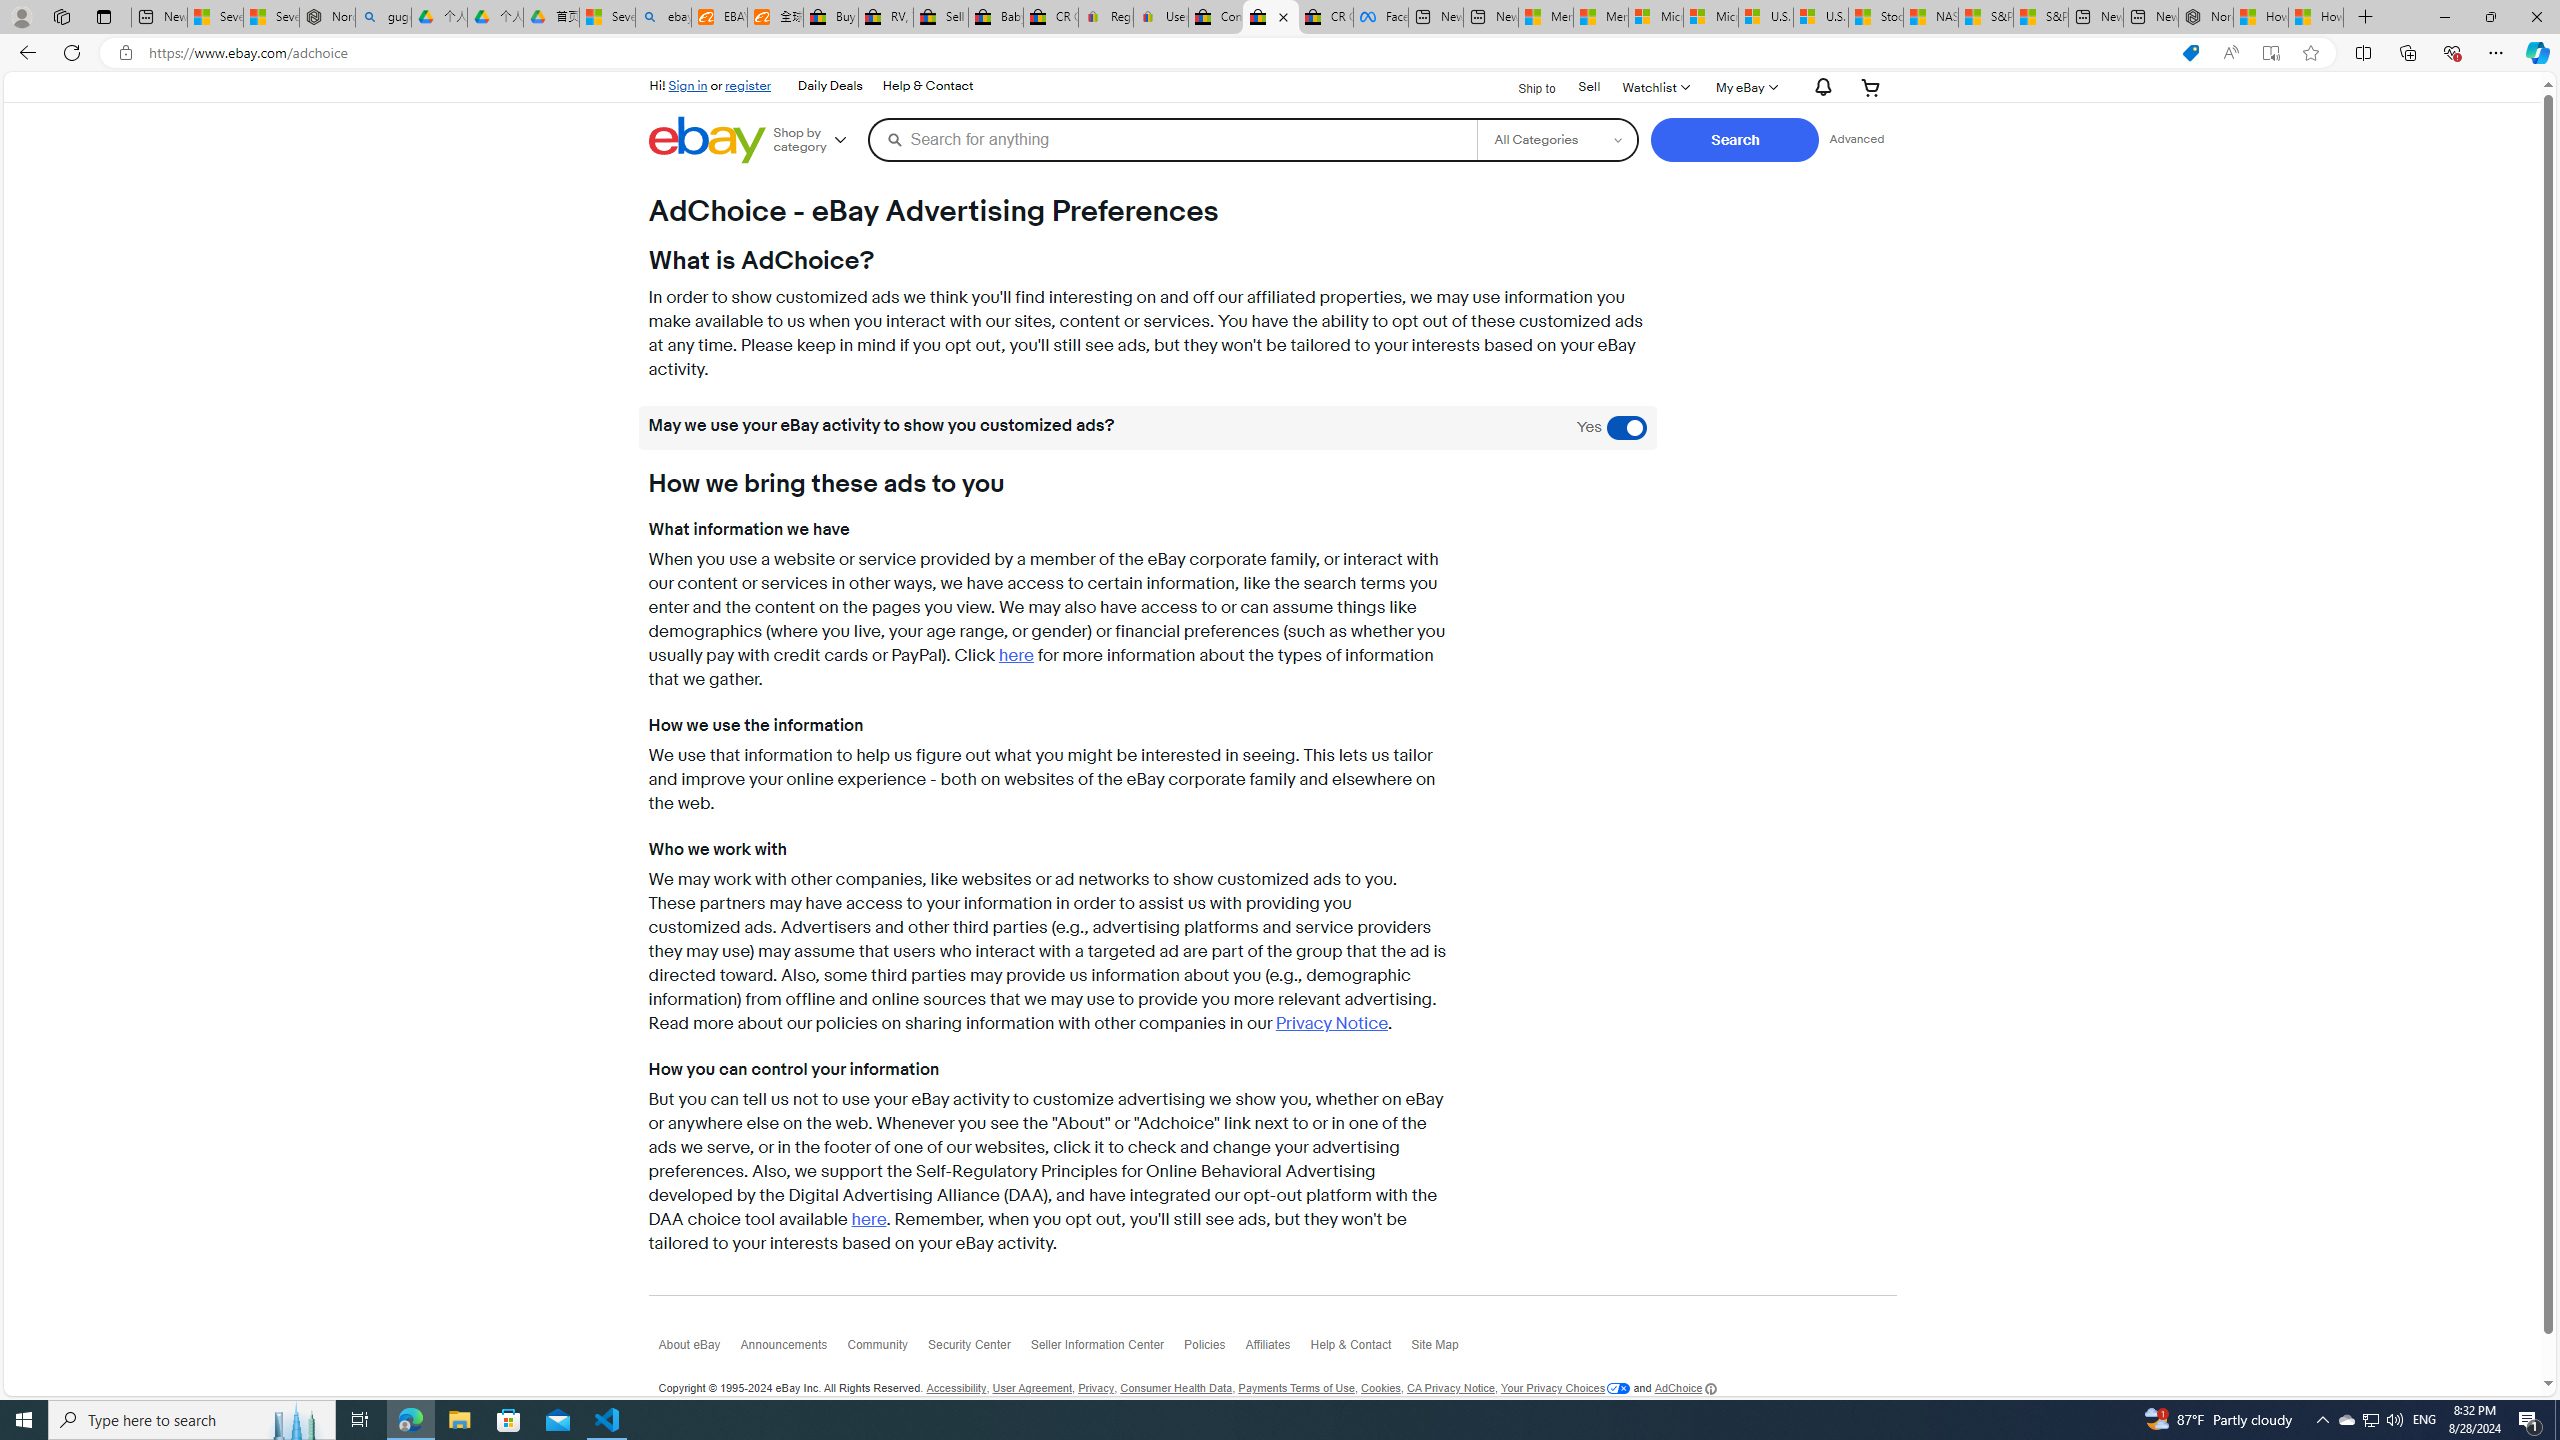  What do you see at coordinates (1590, 88) in the screenshot?
I see `Sell` at bounding box center [1590, 88].